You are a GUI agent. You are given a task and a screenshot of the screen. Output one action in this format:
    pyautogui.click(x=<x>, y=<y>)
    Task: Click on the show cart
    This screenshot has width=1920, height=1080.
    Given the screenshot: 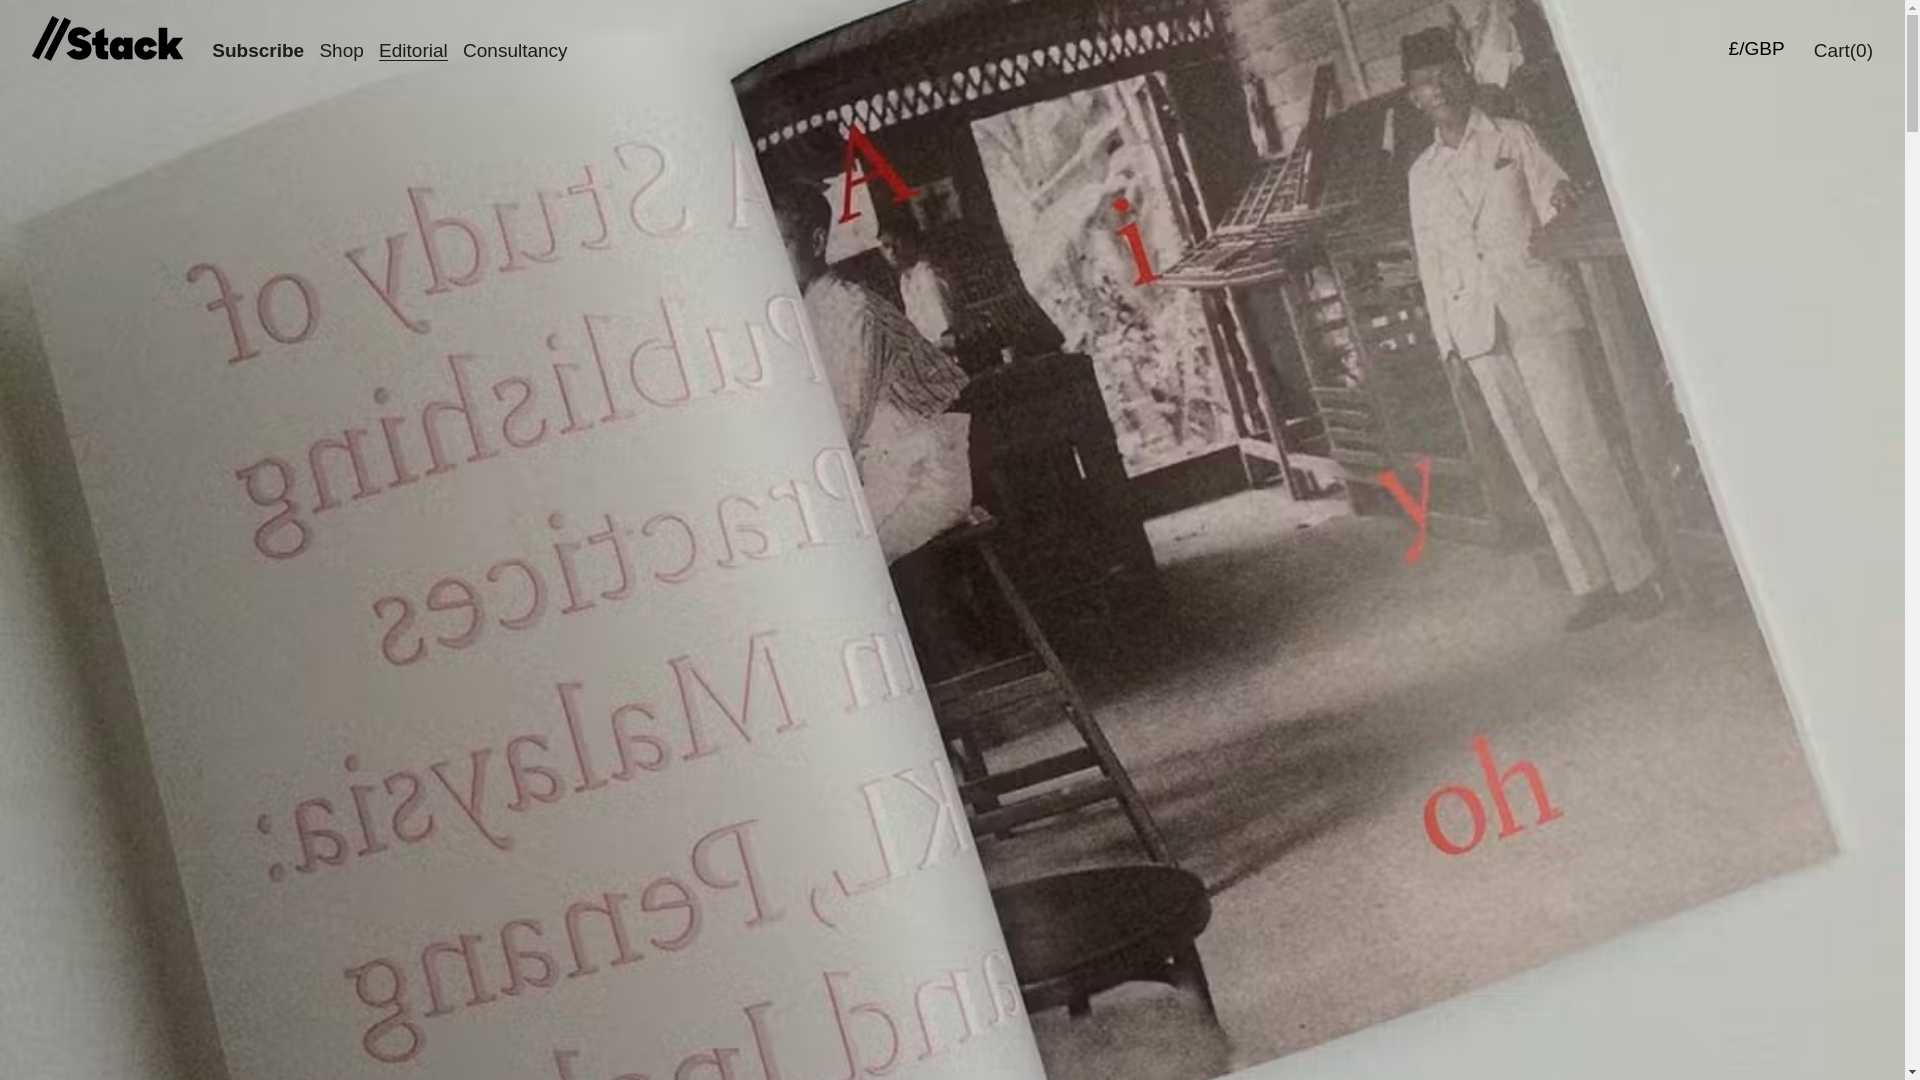 What is the action you would take?
    pyautogui.click(x=1844, y=48)
    